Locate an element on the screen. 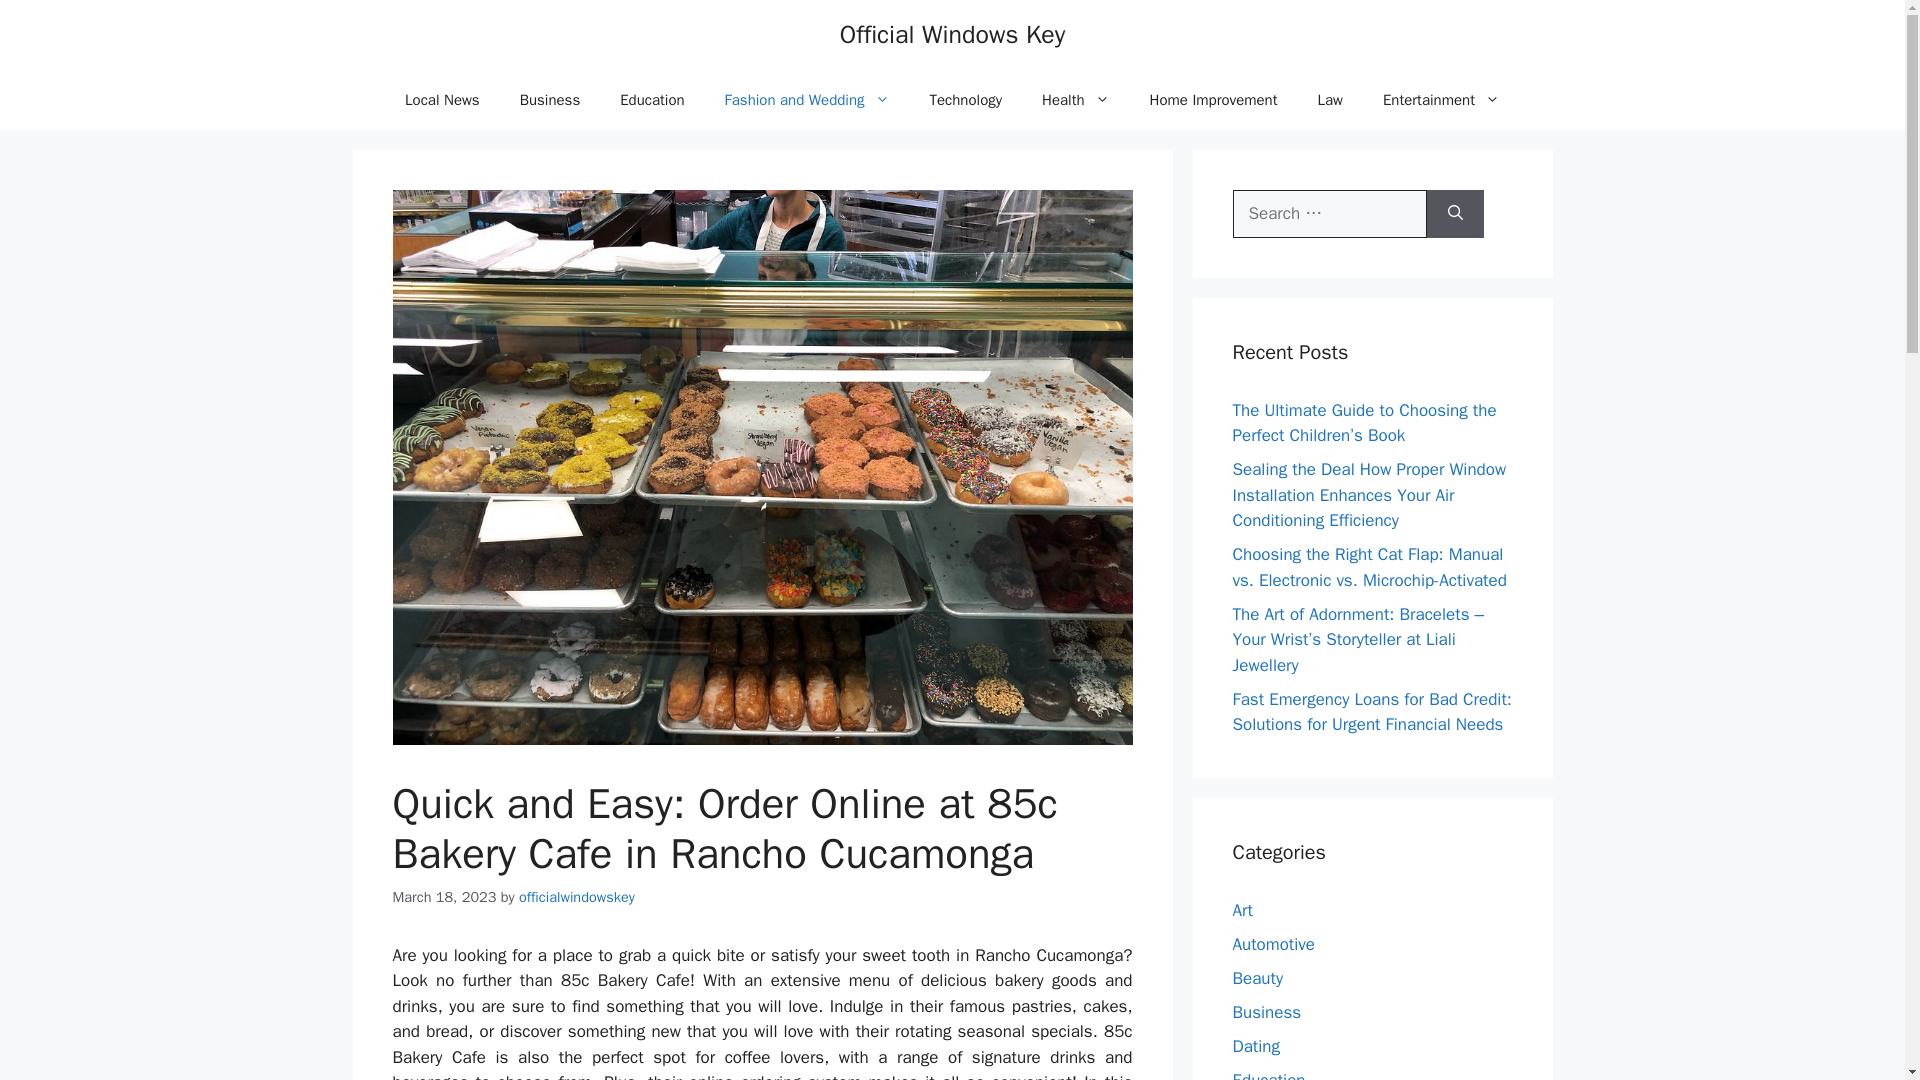  Education is located at coordinates (652, 100).